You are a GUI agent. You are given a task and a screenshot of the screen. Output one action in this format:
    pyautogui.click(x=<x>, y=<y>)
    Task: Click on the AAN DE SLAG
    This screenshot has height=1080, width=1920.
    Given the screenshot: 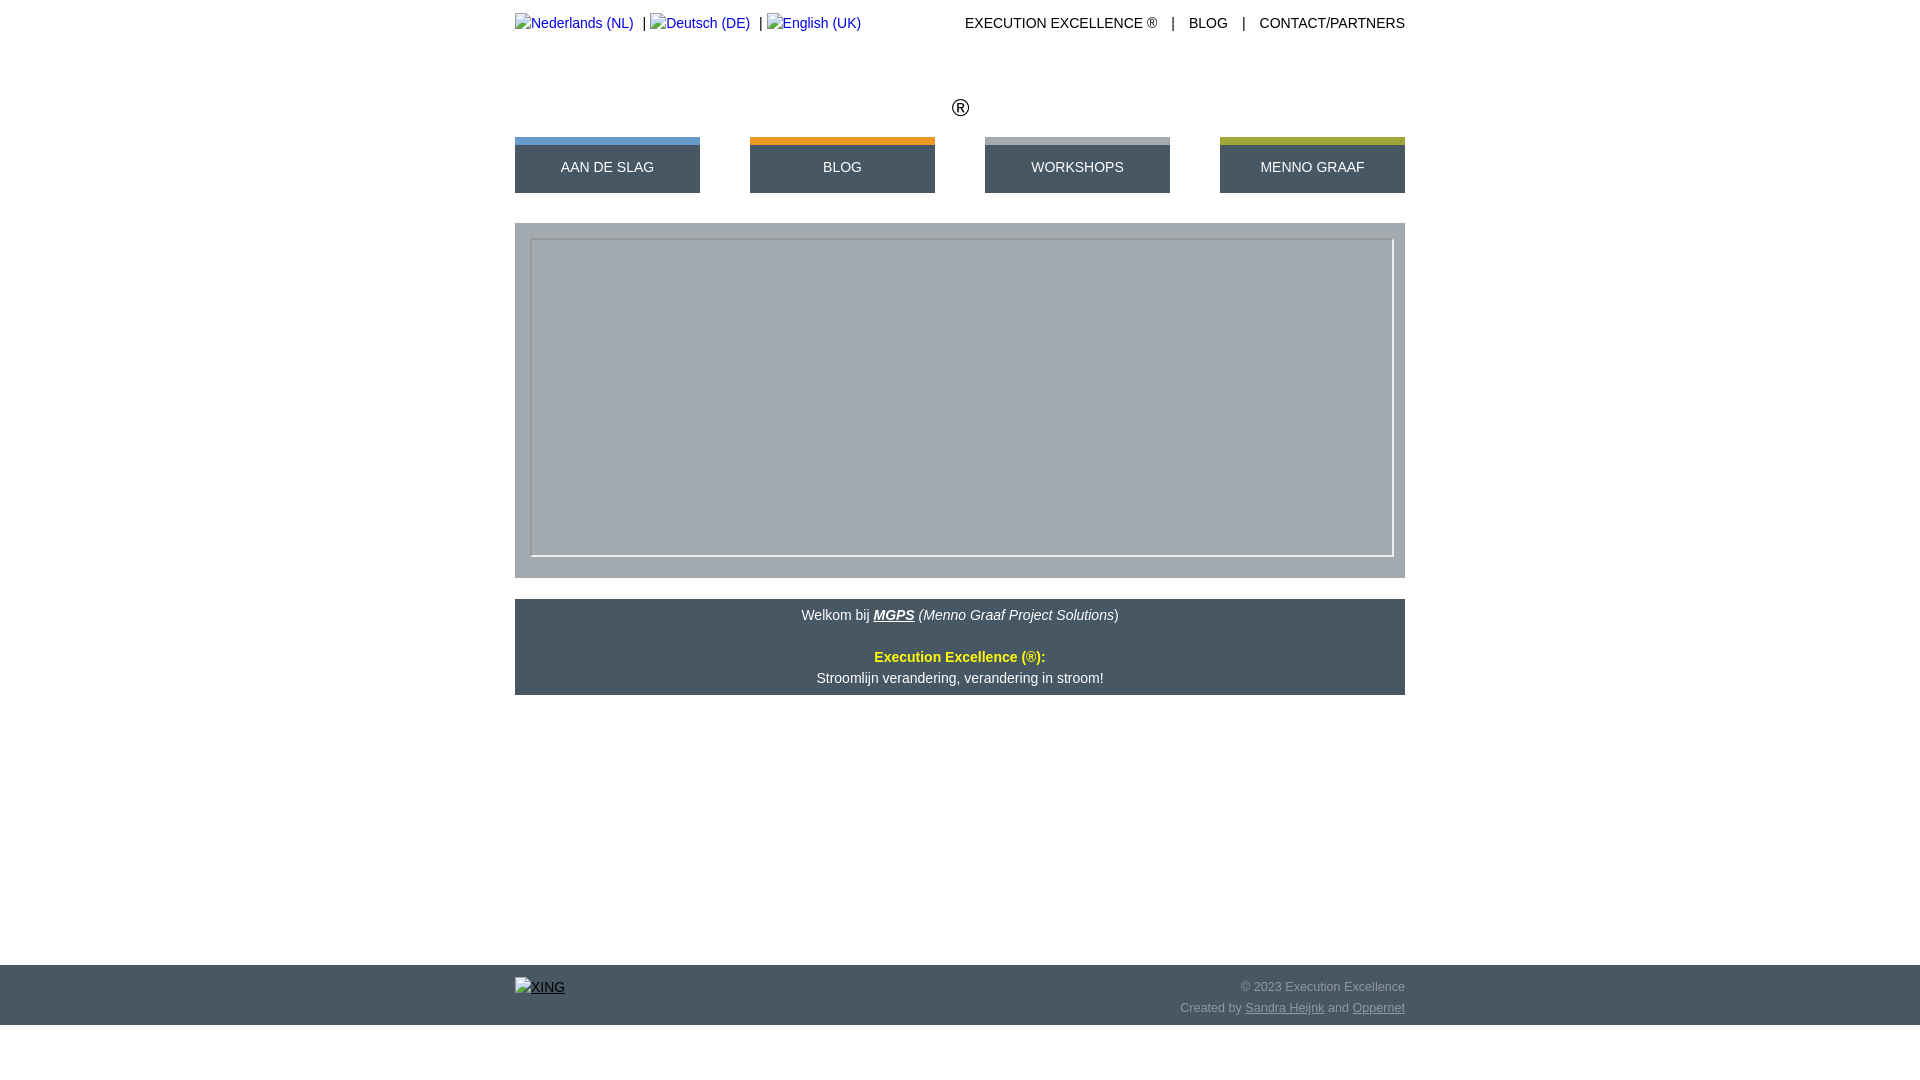 What is the action you would take?
    pyautogui.click(x=608, y=169)
    